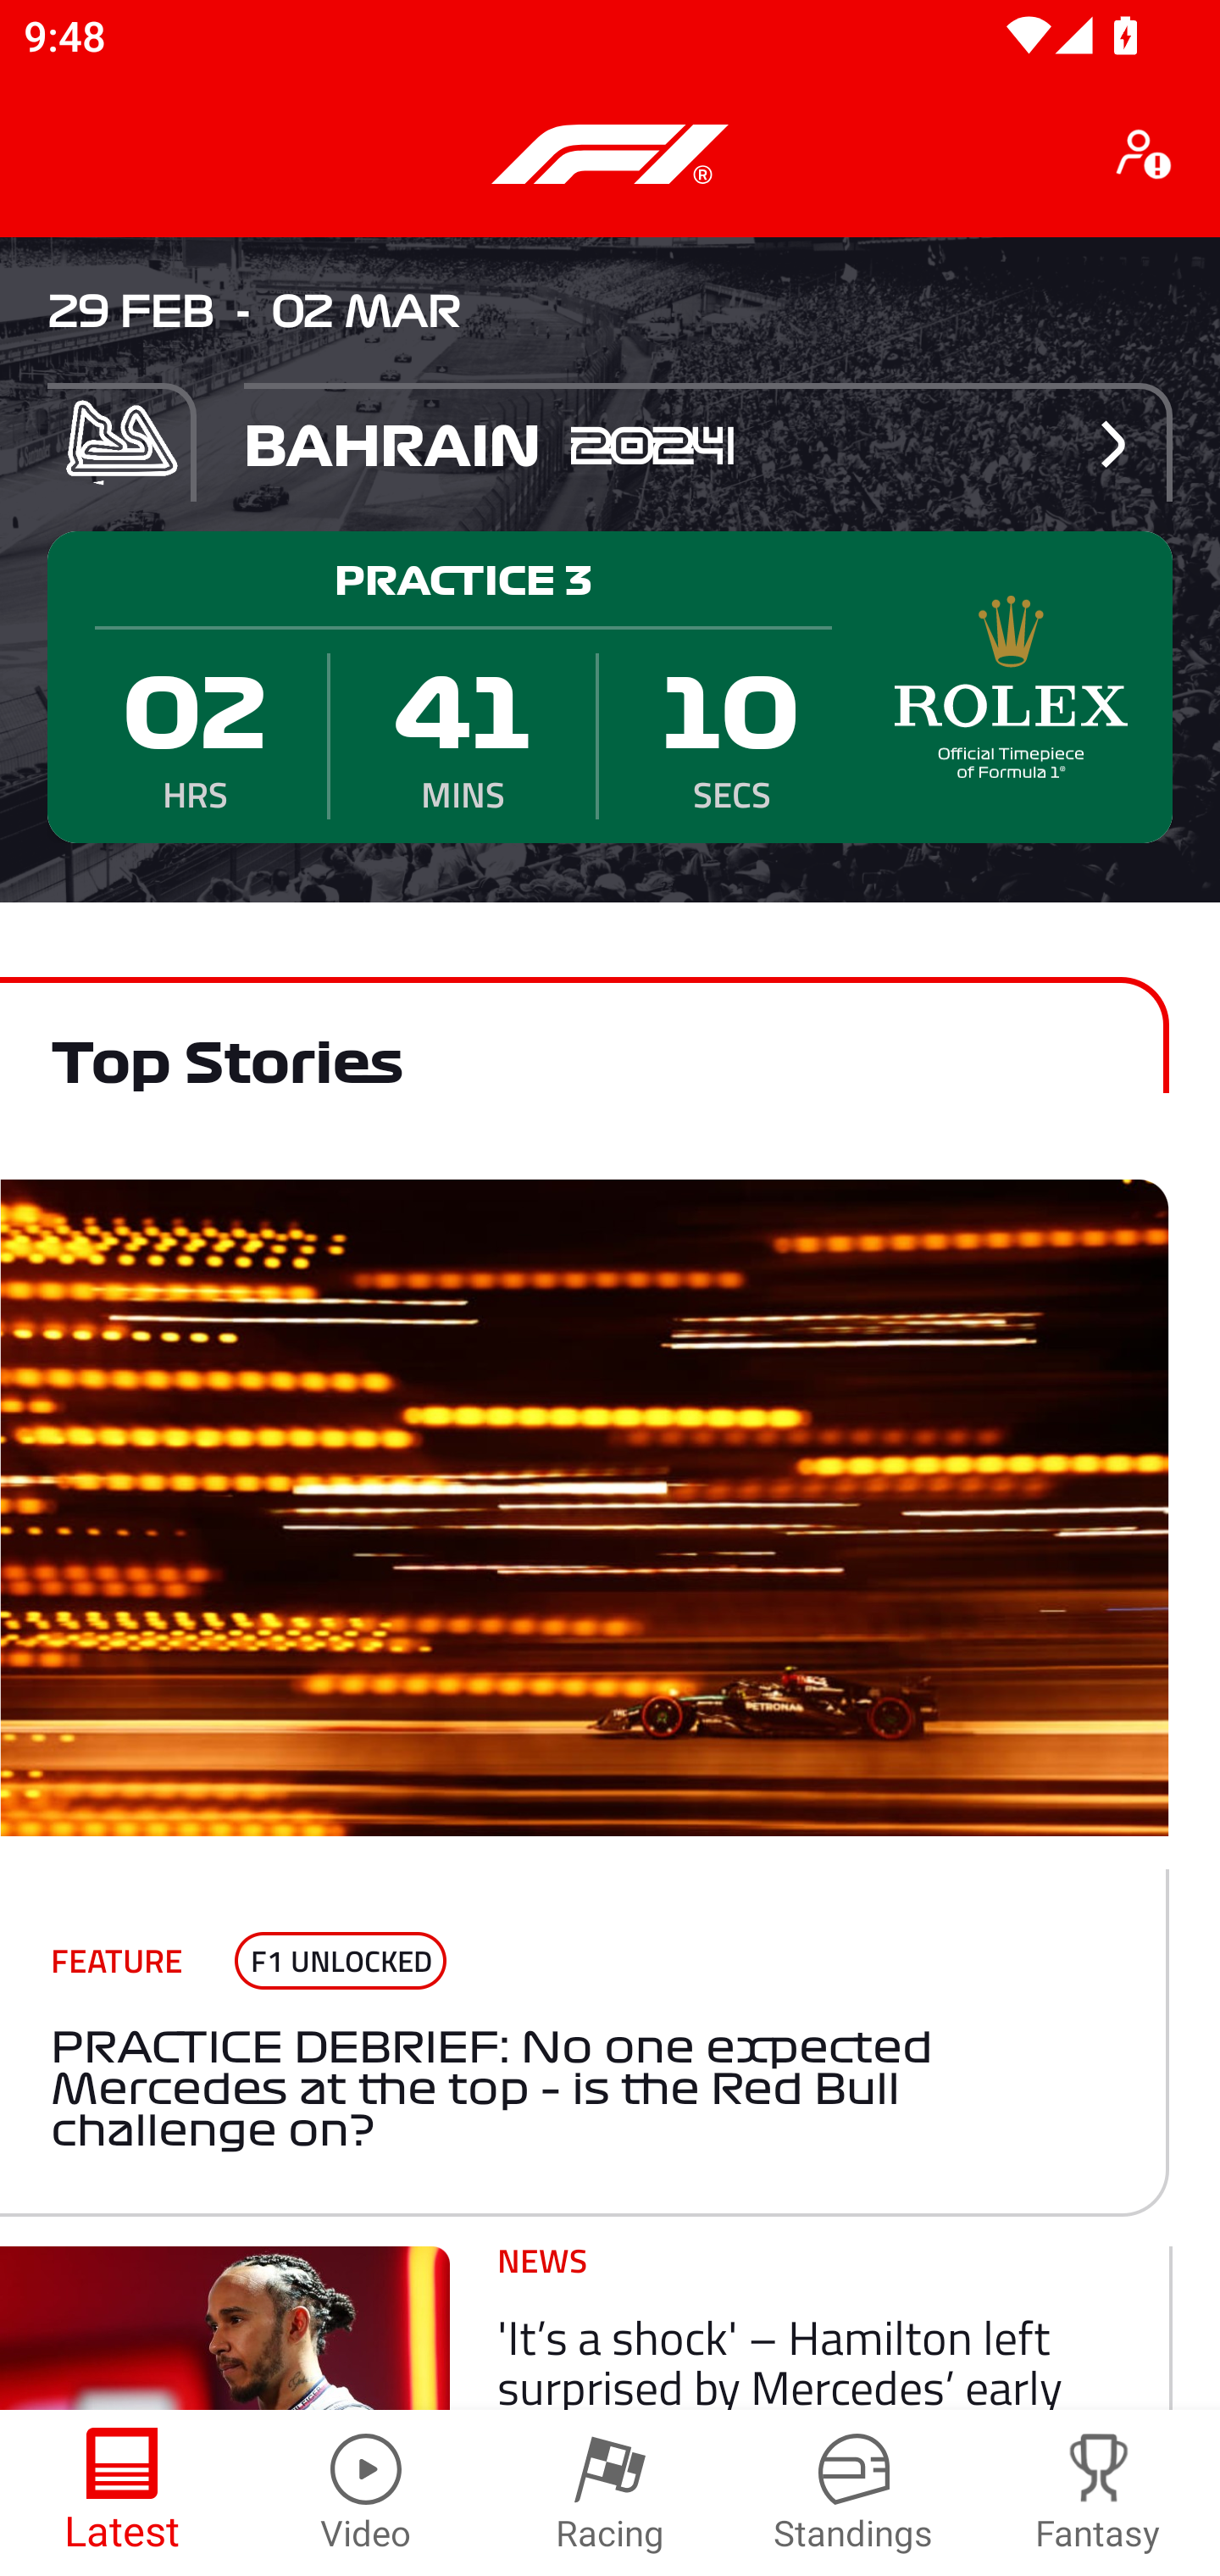 The image size is (1220, 2576). I want to click on Video, so click(366, 2493).